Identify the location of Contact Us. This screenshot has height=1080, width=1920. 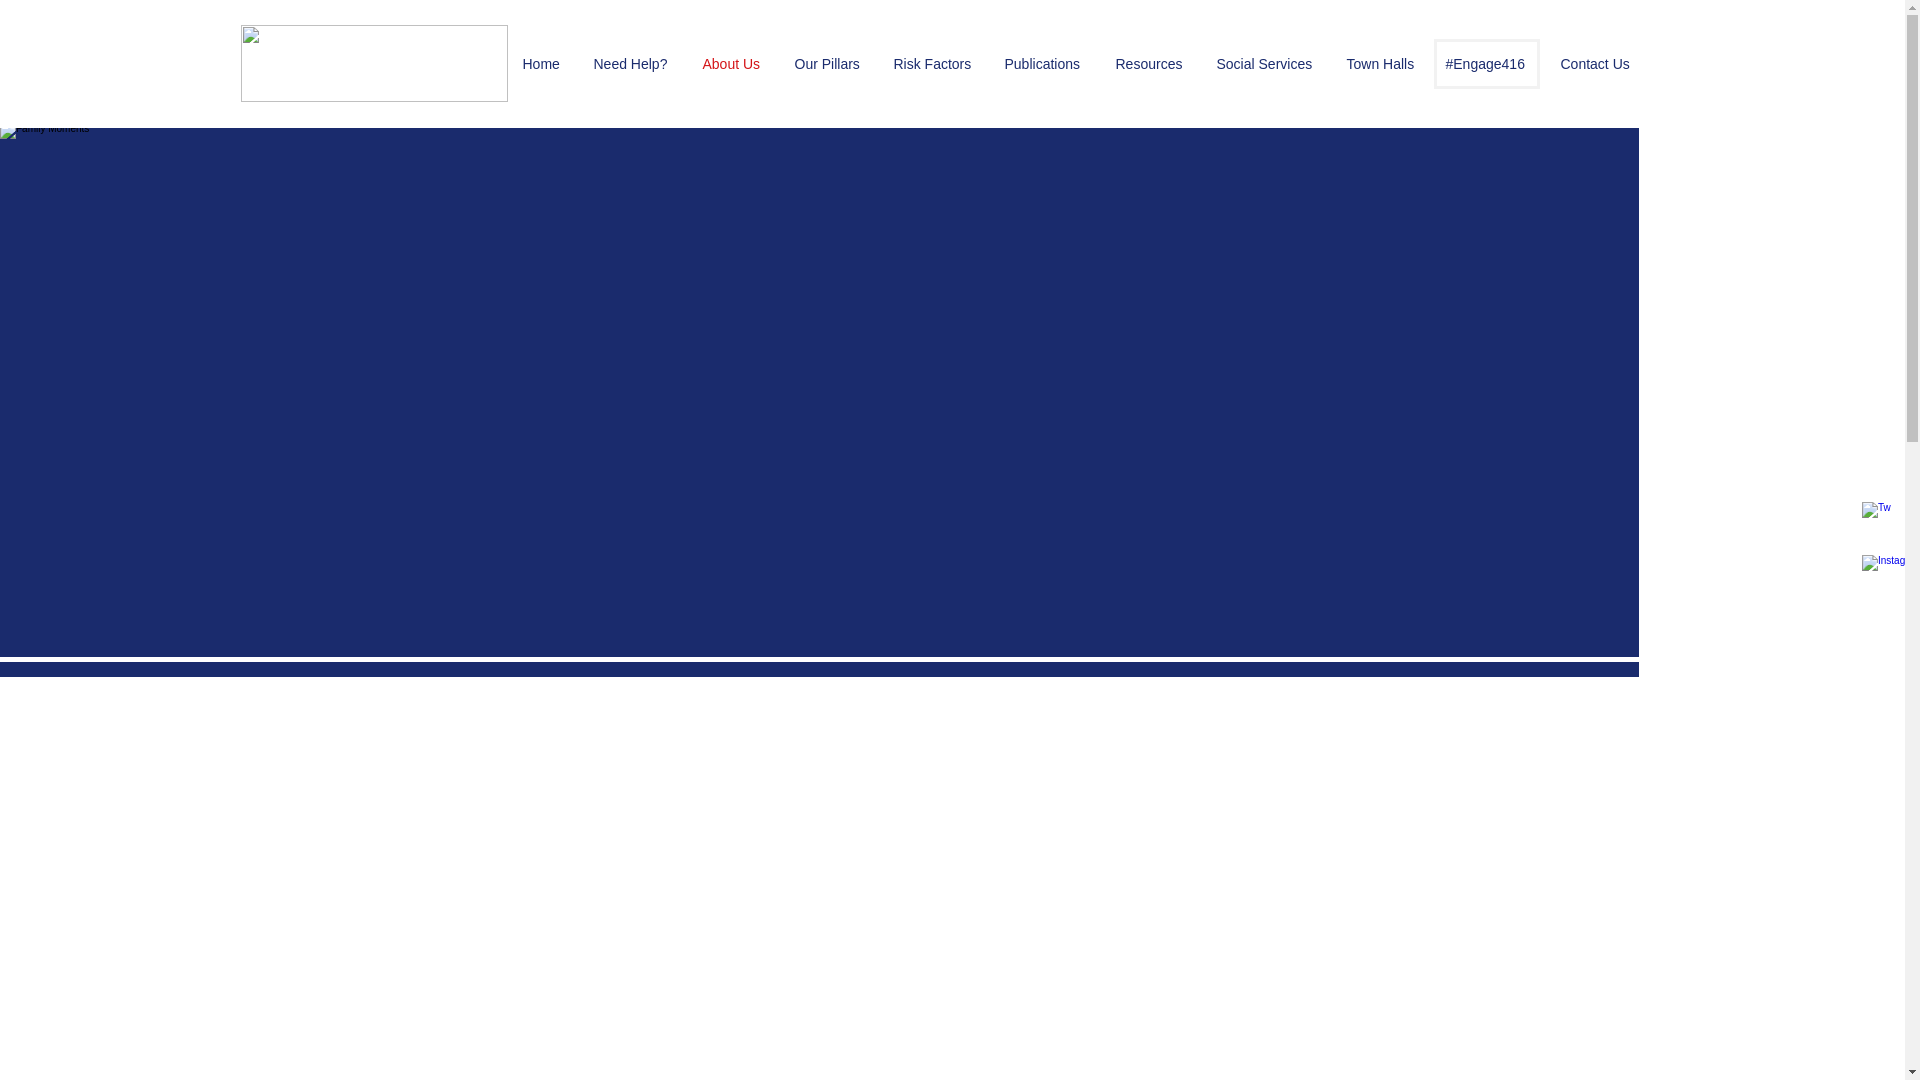
(1597, 63).